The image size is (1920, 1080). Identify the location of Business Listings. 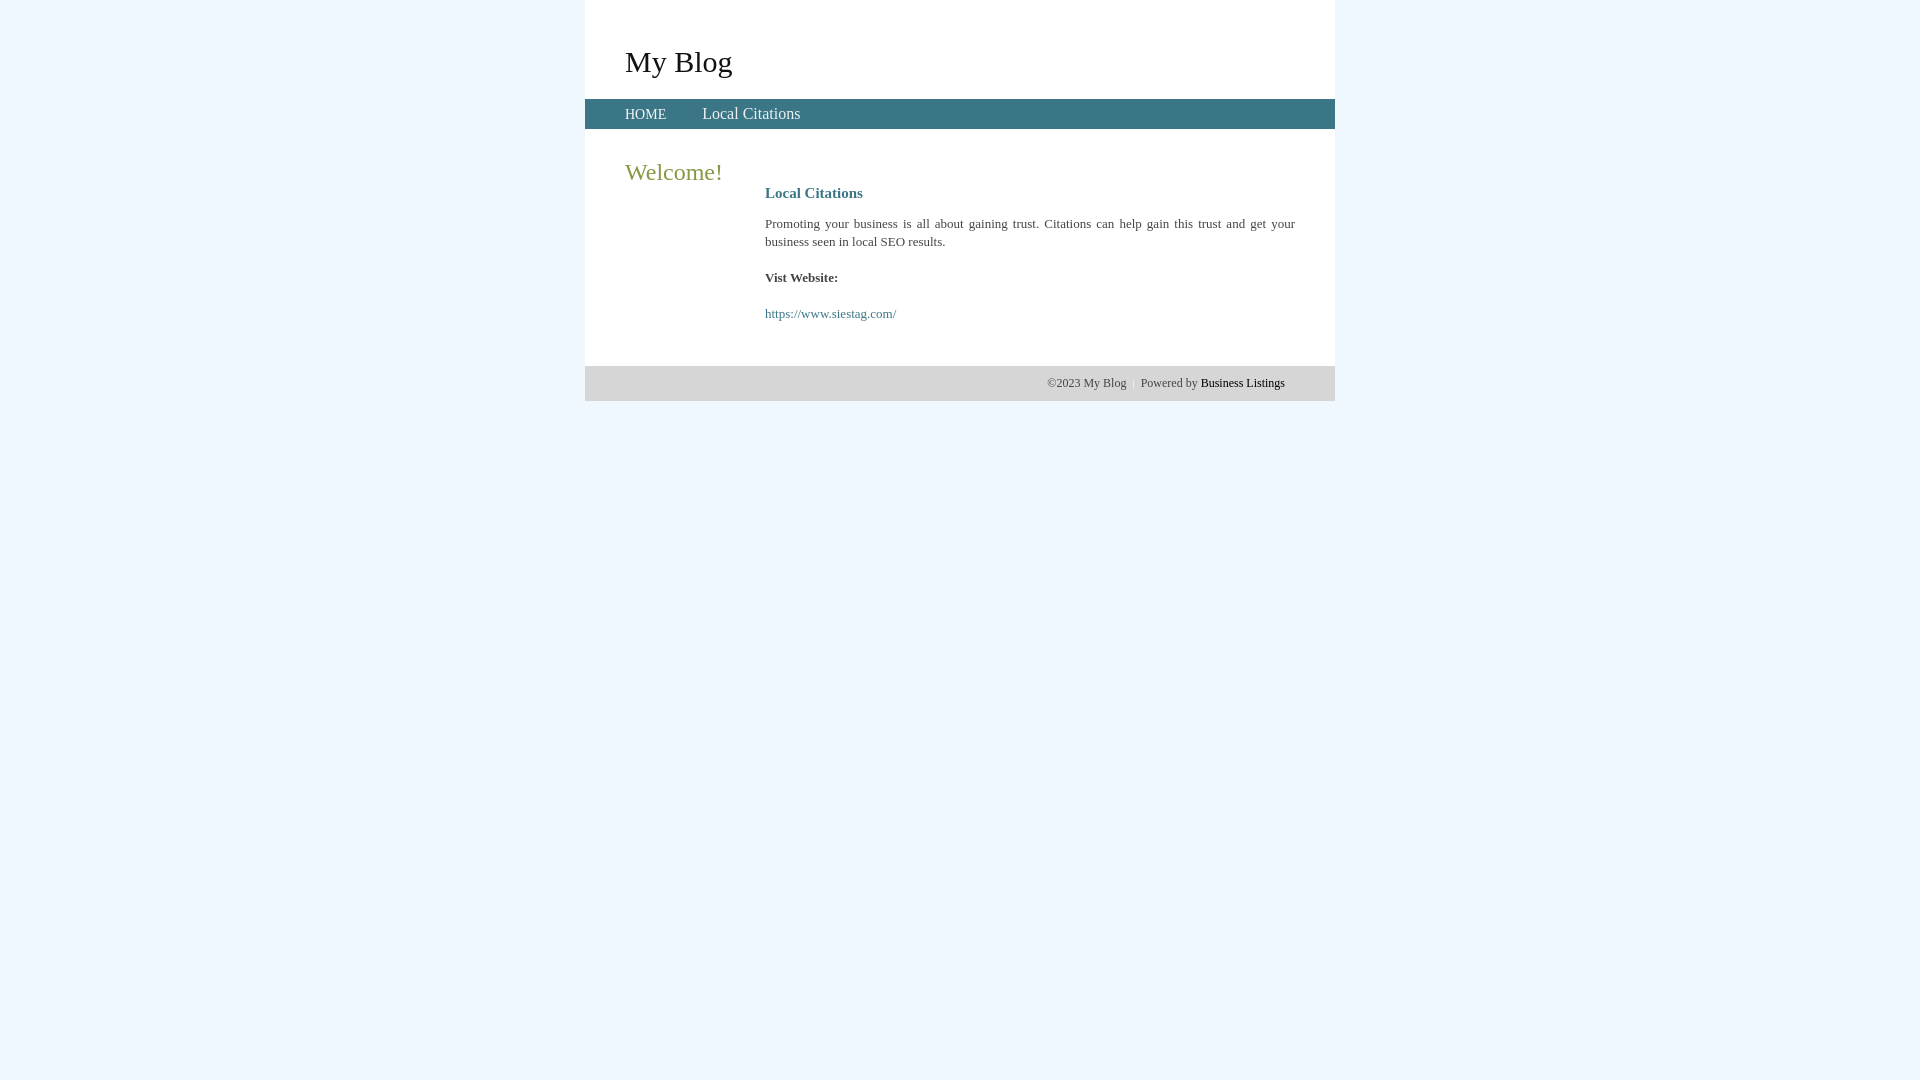
(1243, 383).